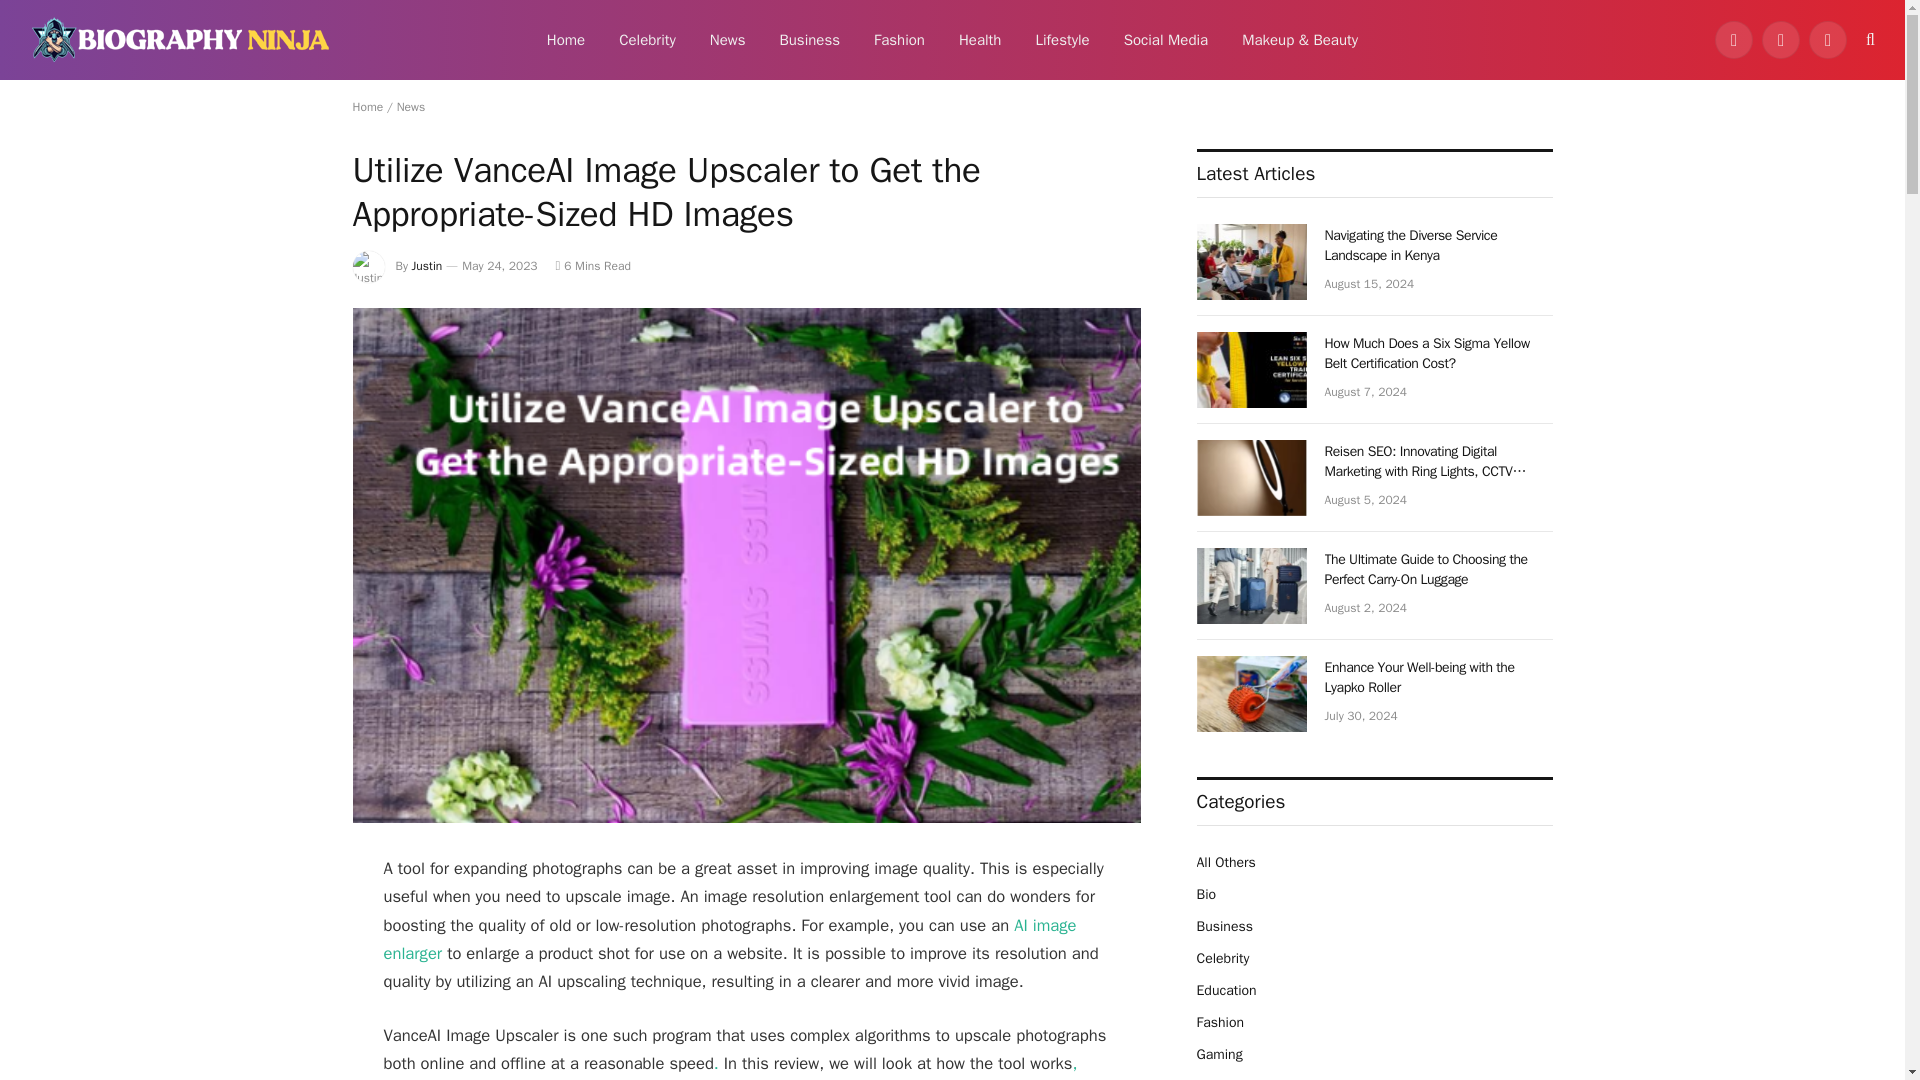  I want to click on Celebrity, so click(648, 40).